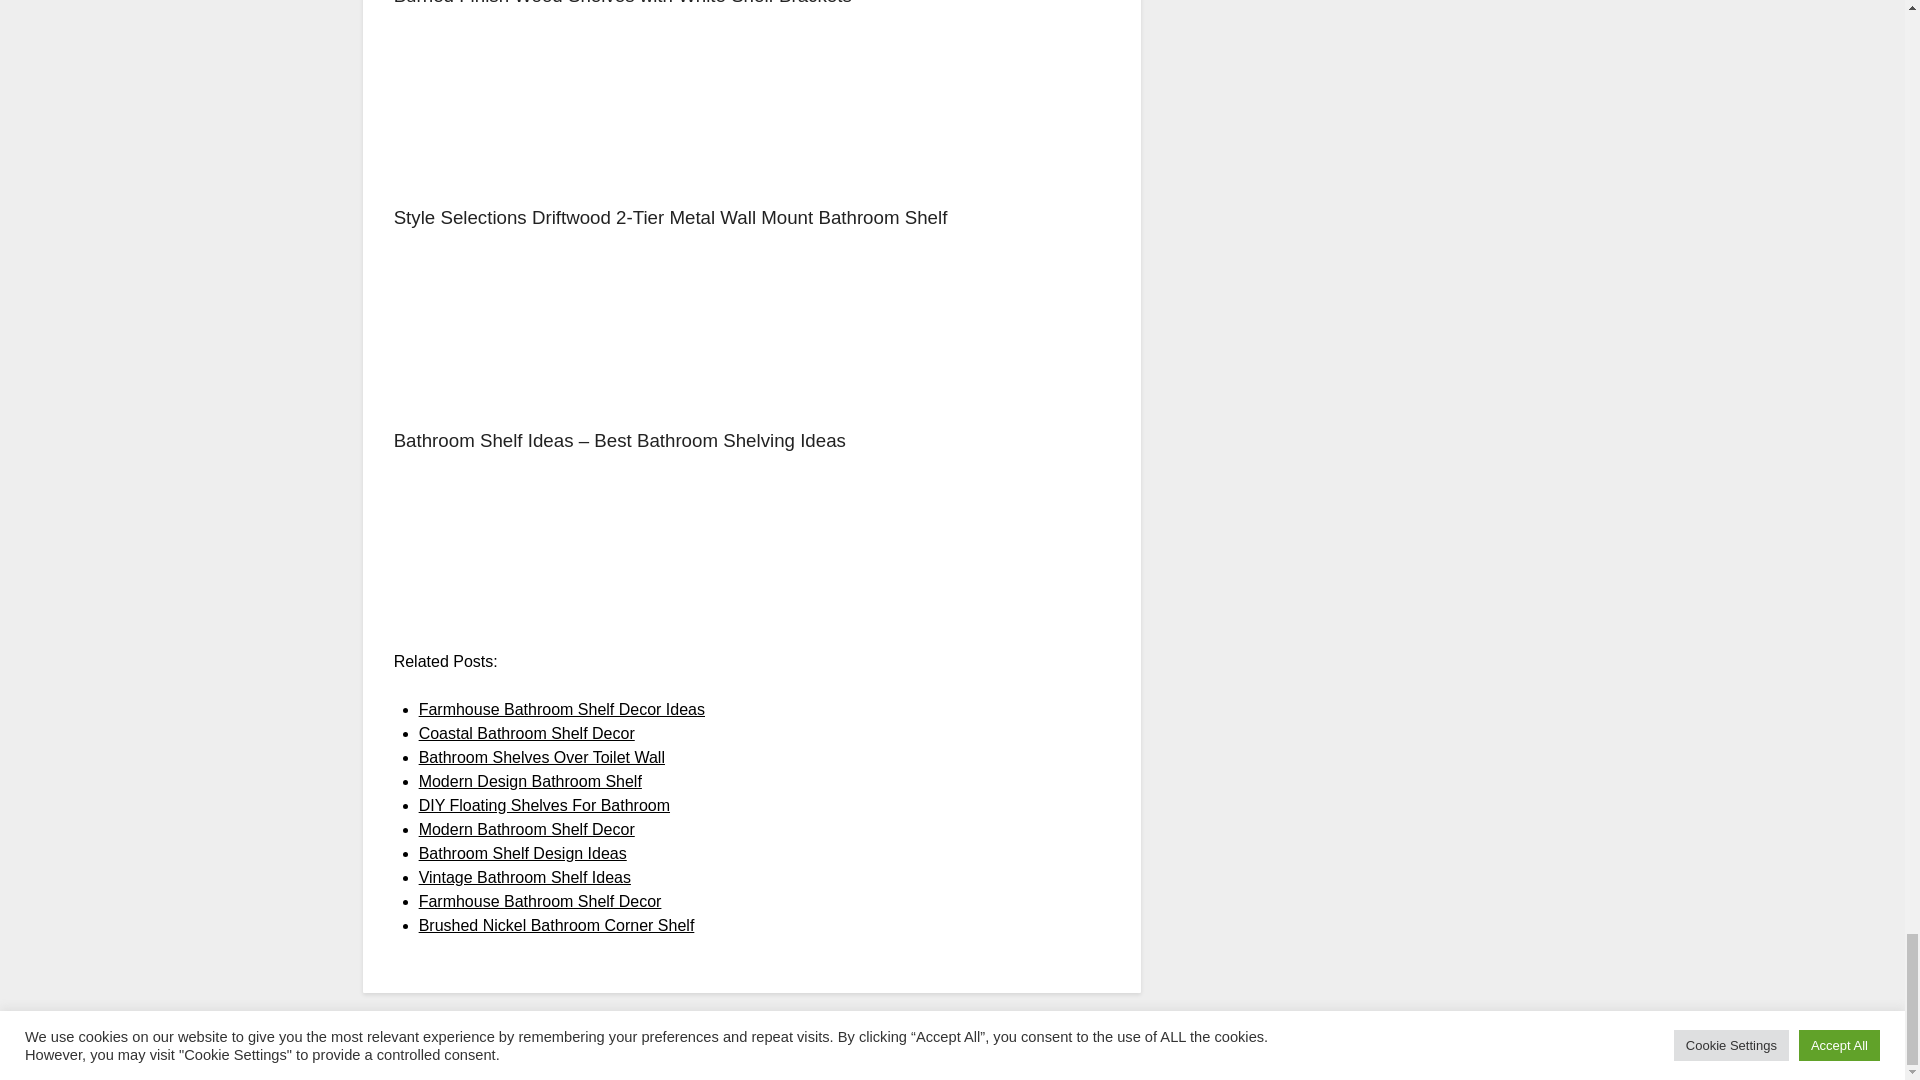  What do you see at coordinates (1174, 1052) in the screenshot?
I see `Bertena` at bounding box center [1174, 1052].